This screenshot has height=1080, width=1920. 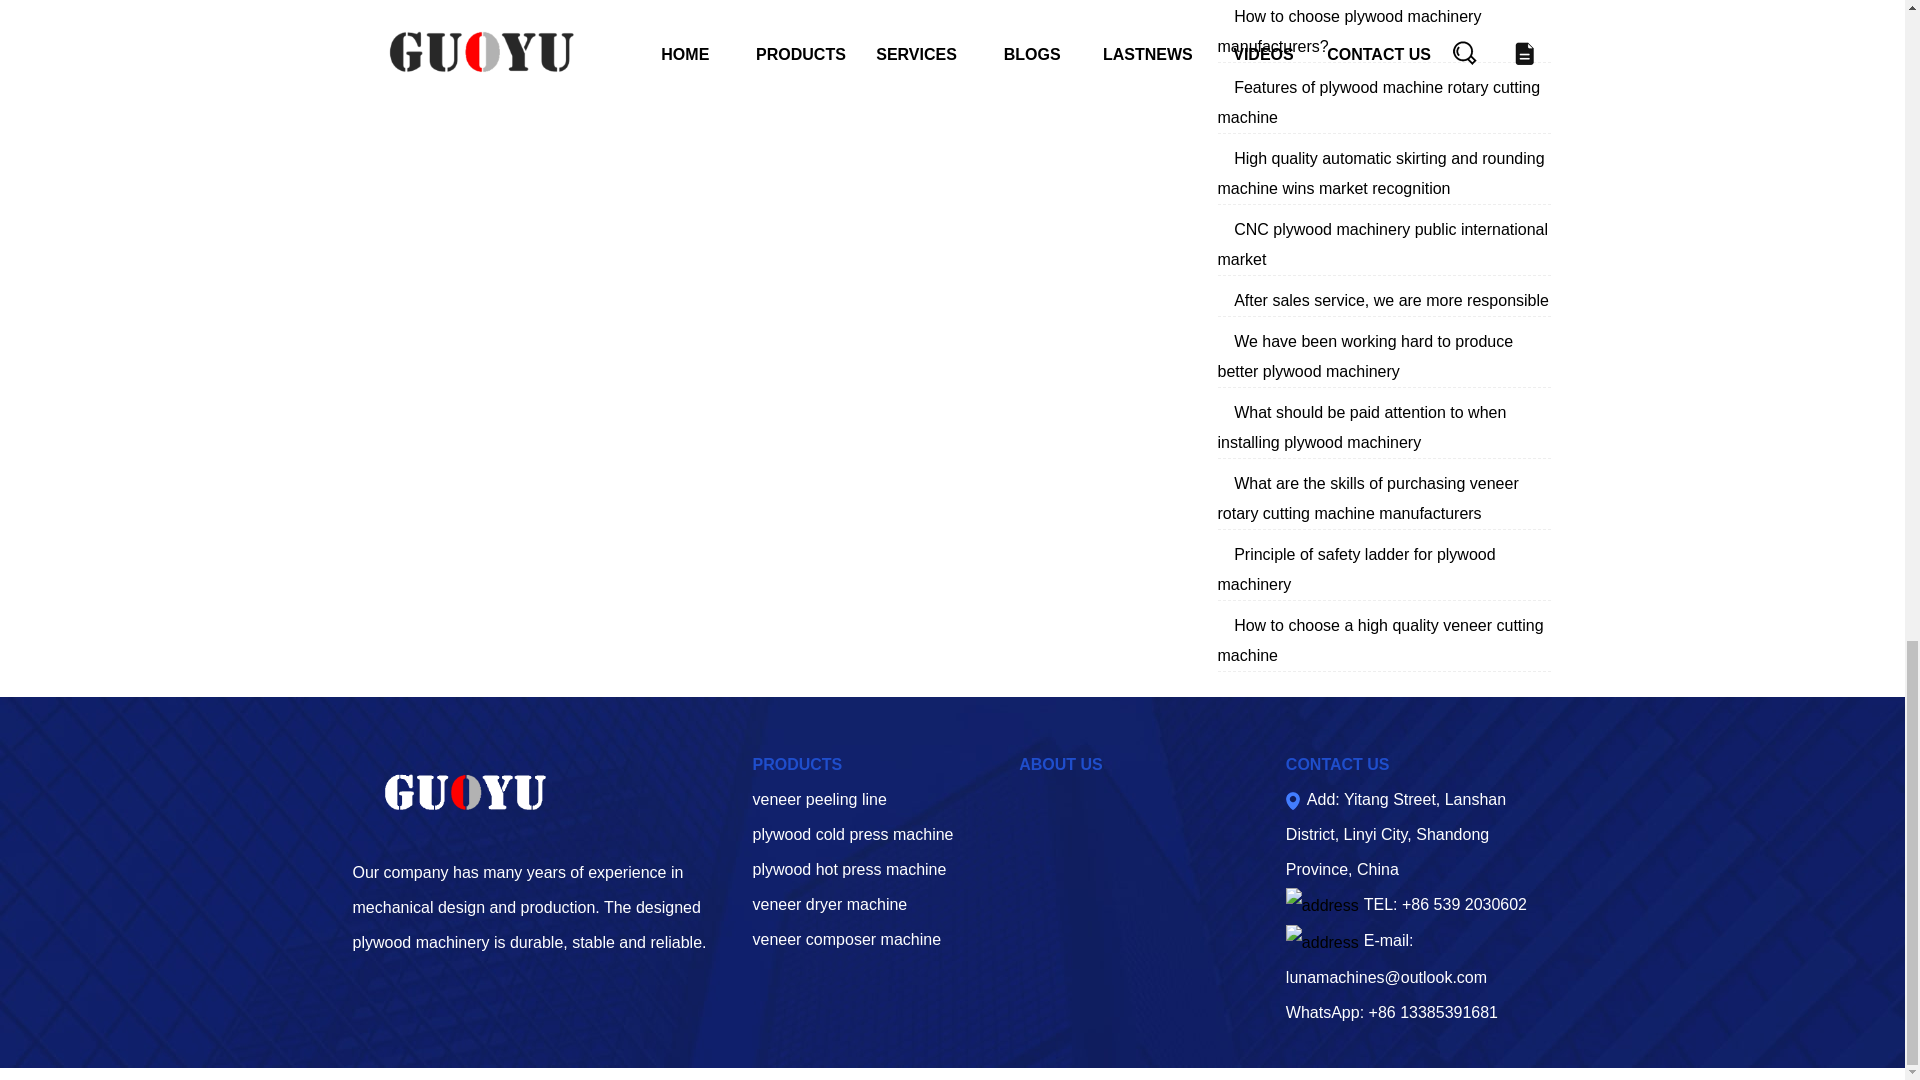 What do you see at coordinates (1392, 300) in the screenshot?
I see `After sales service, we are more responsible` at bounding box center [1392, 300].